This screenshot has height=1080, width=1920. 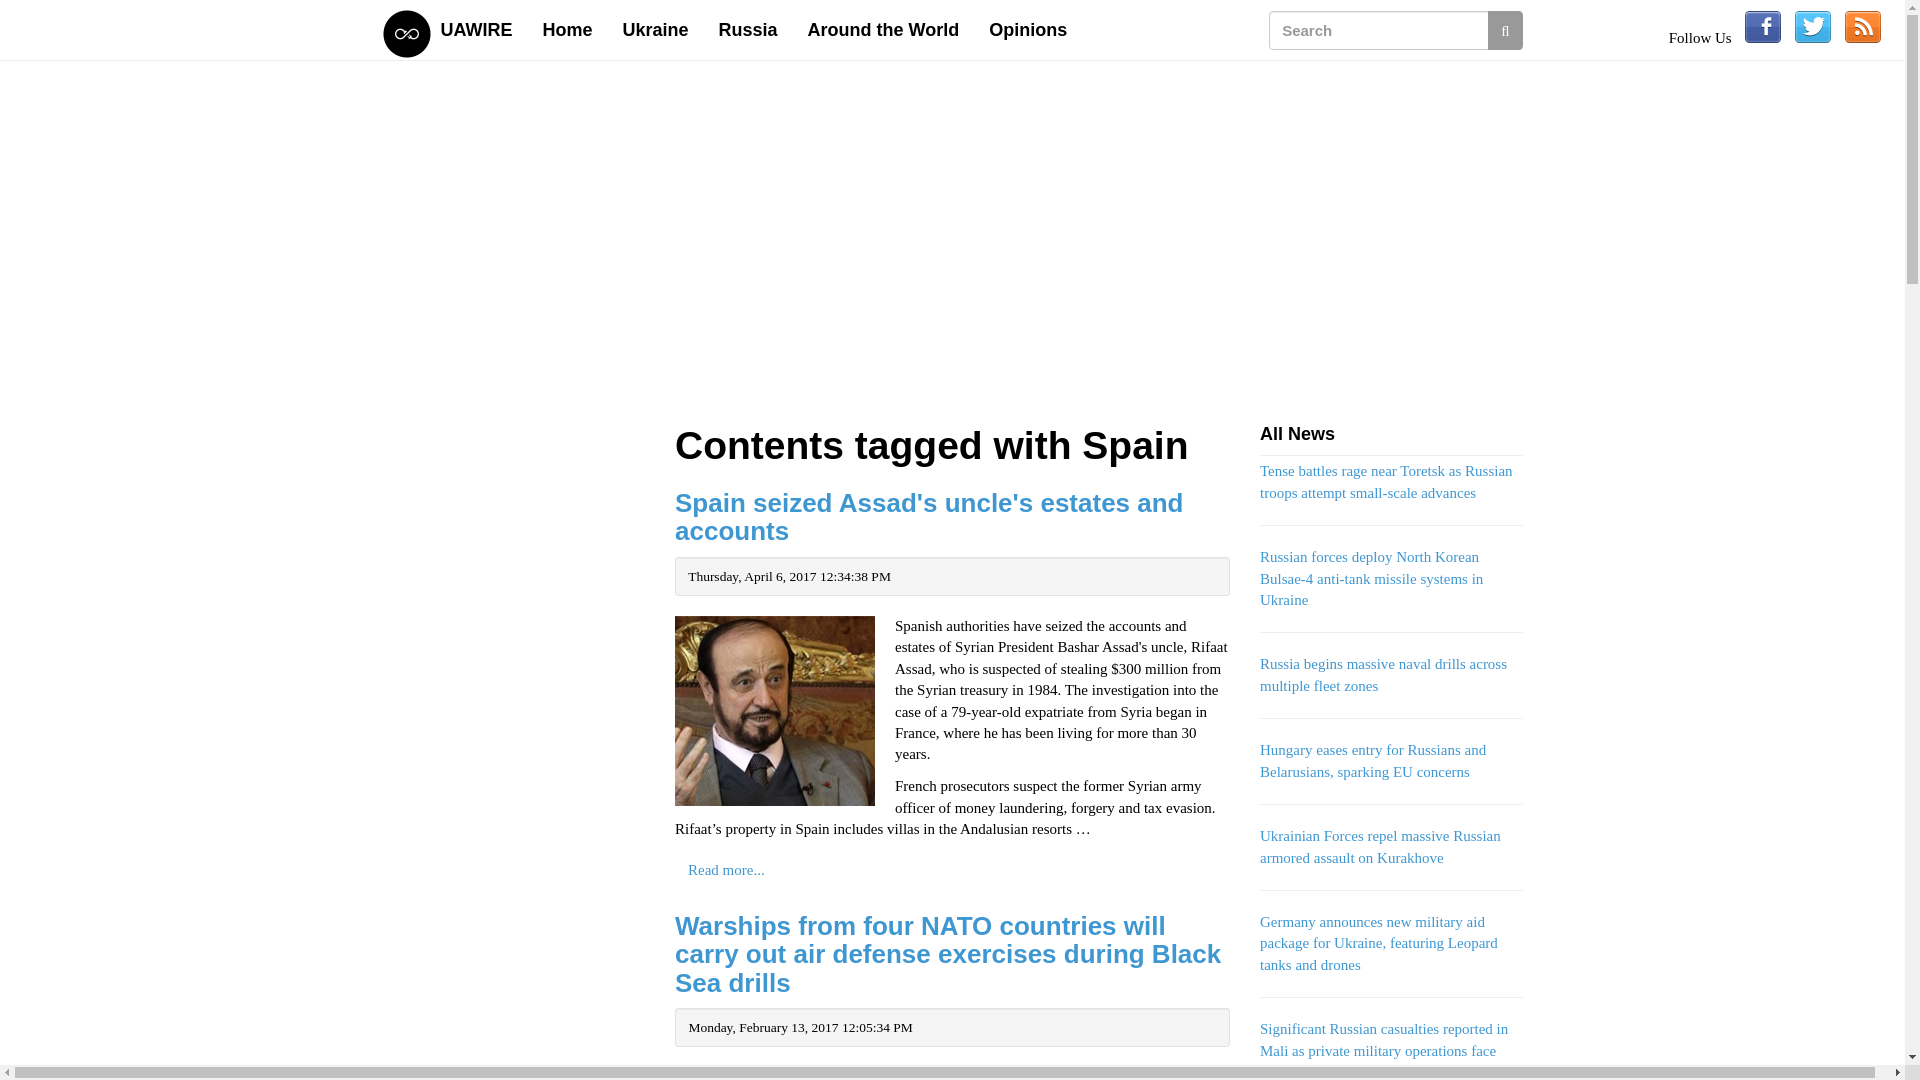 What do you see at coordinates (568, 30) in the screenshot?
I see `Home` at bounding box center [568, 30].